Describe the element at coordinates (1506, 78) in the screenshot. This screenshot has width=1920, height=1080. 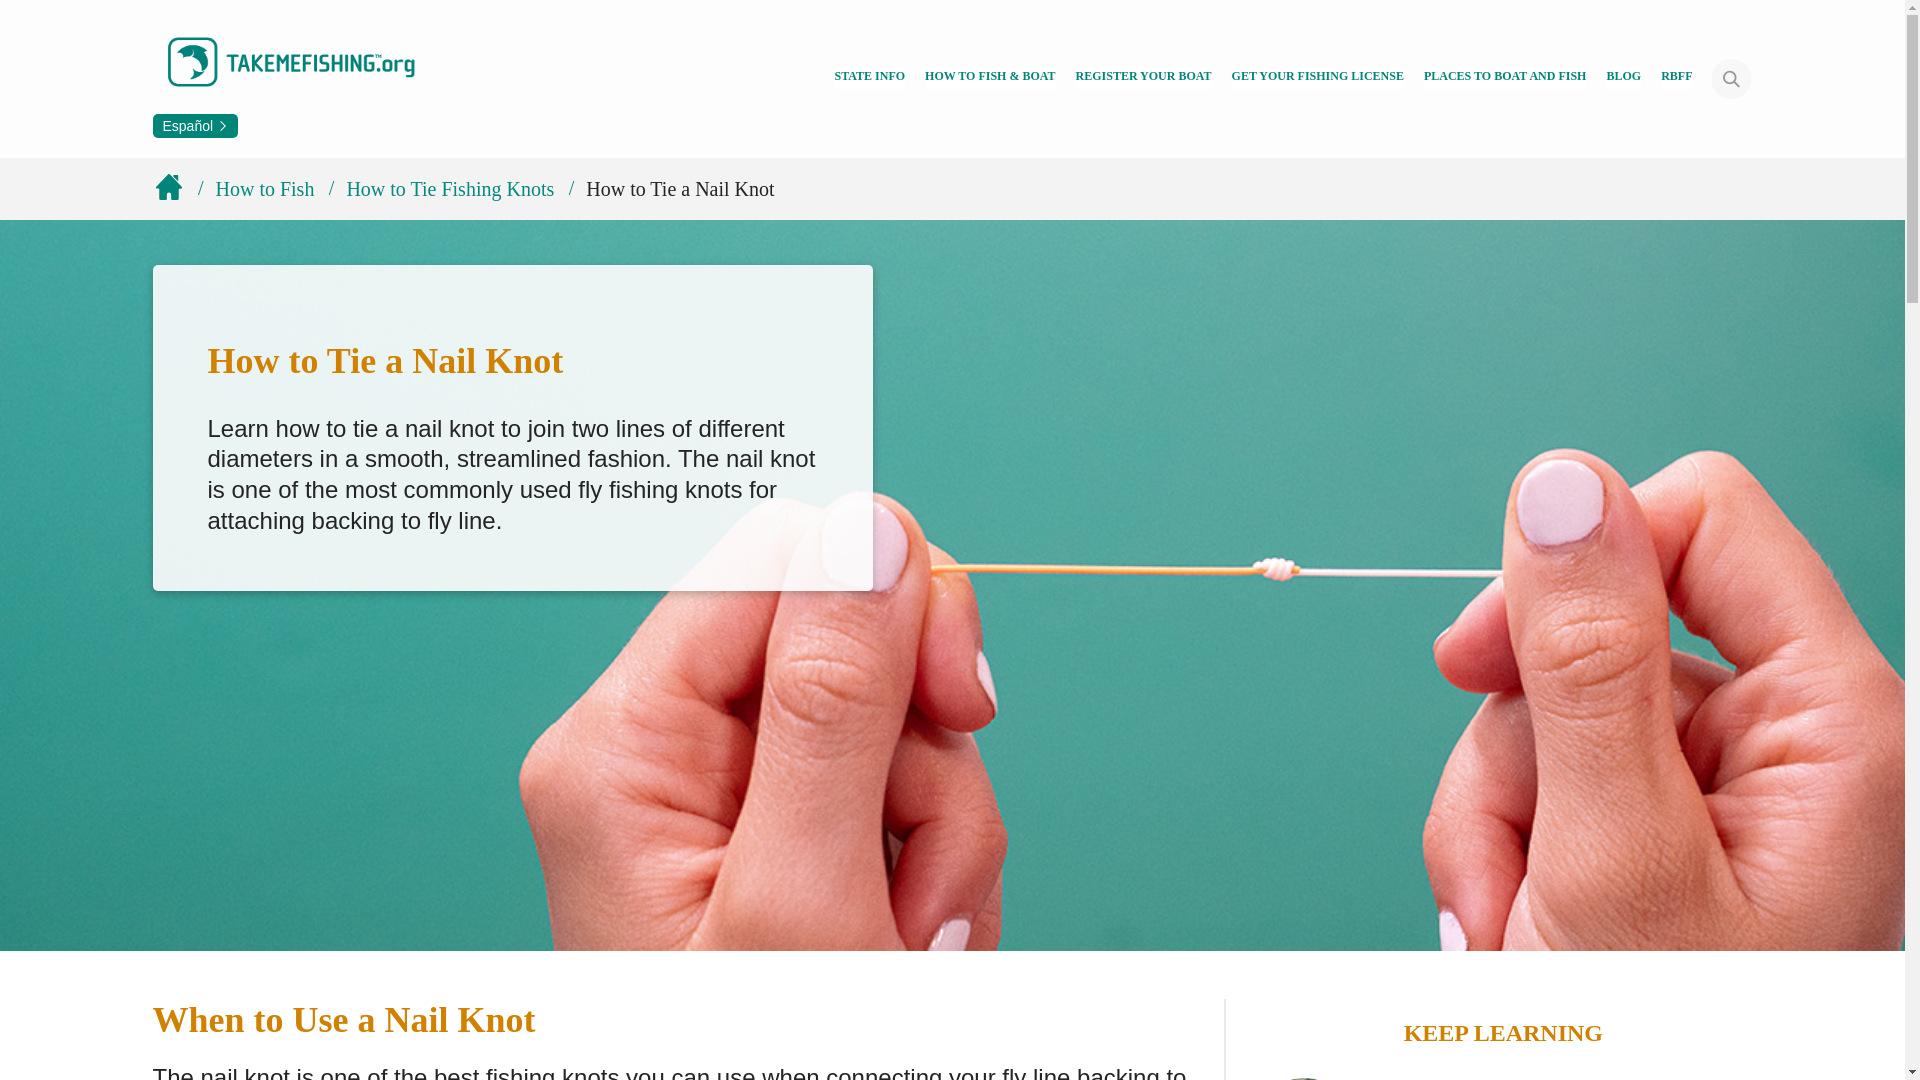
I see `PLACES TO BOAT AND FISH` at that location.